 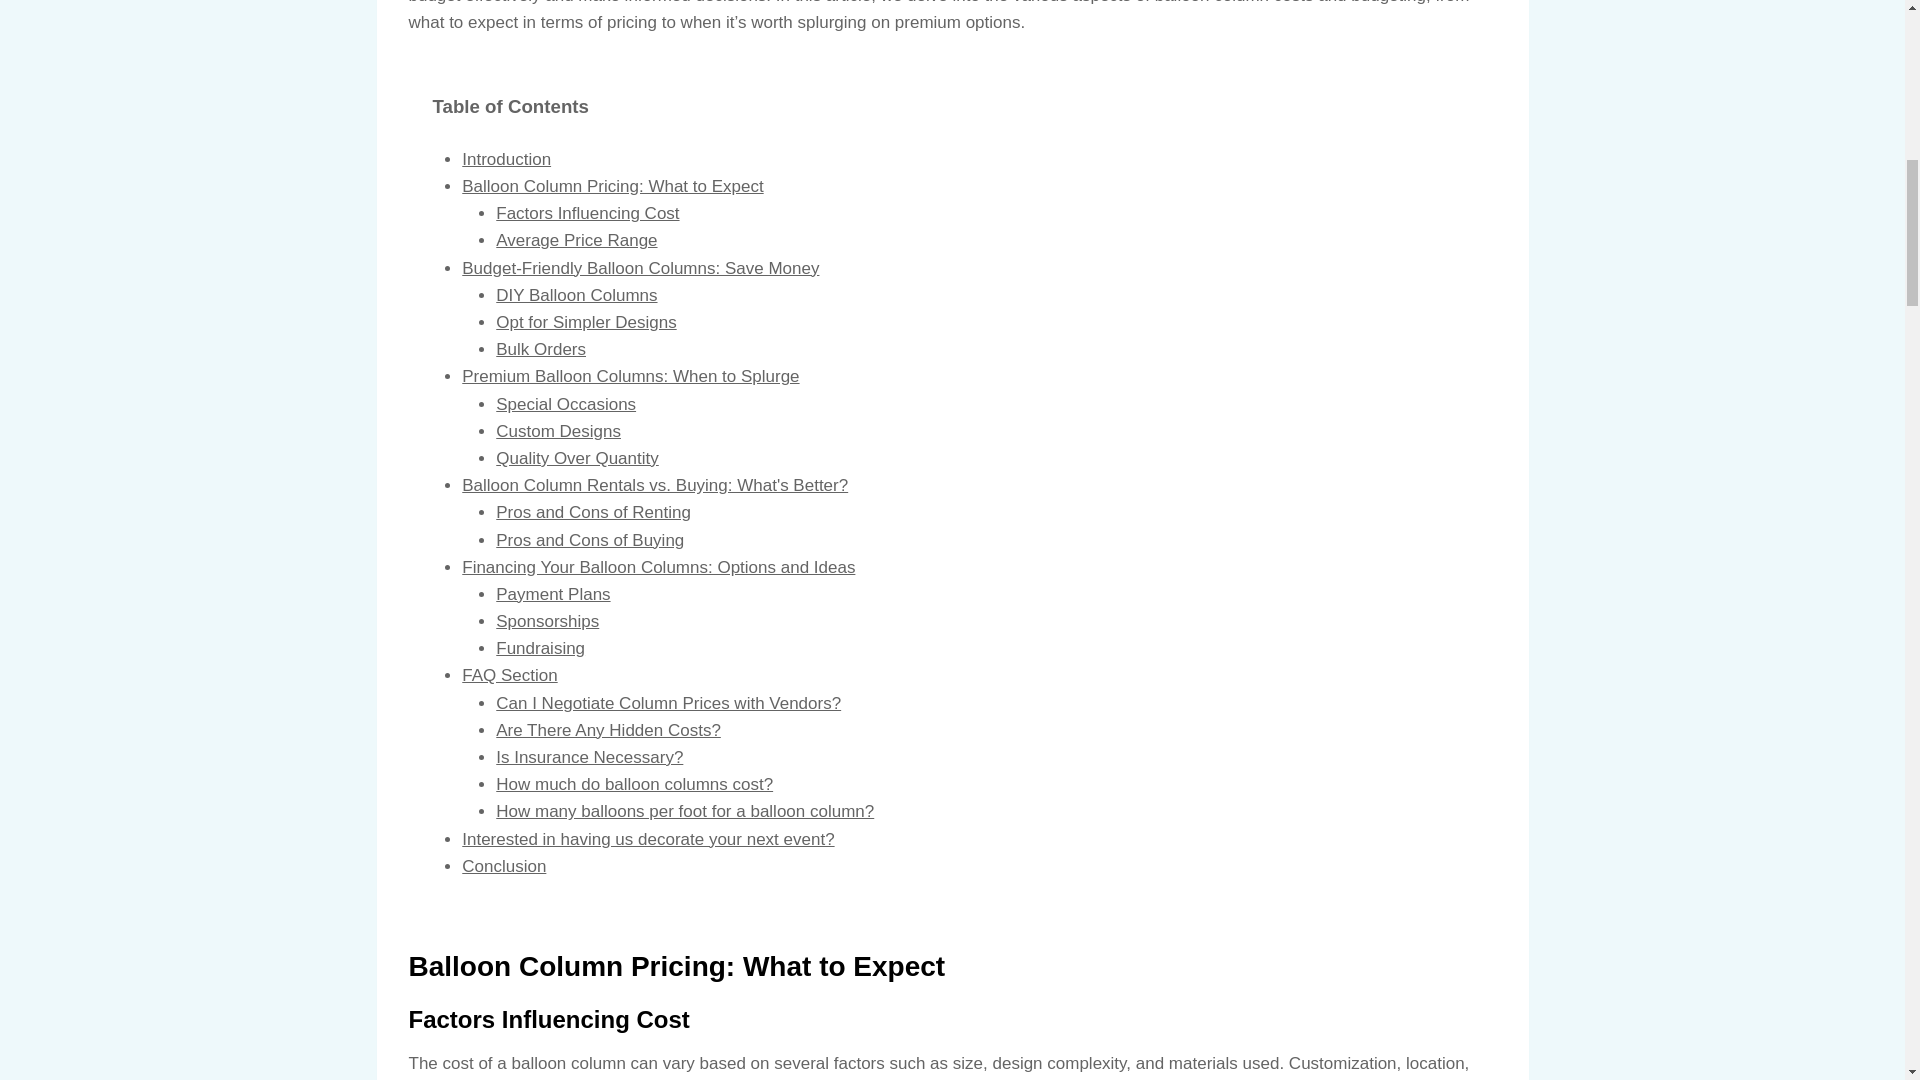 I want to click on Factors Influencing Cost, so click(x=587, y=213).